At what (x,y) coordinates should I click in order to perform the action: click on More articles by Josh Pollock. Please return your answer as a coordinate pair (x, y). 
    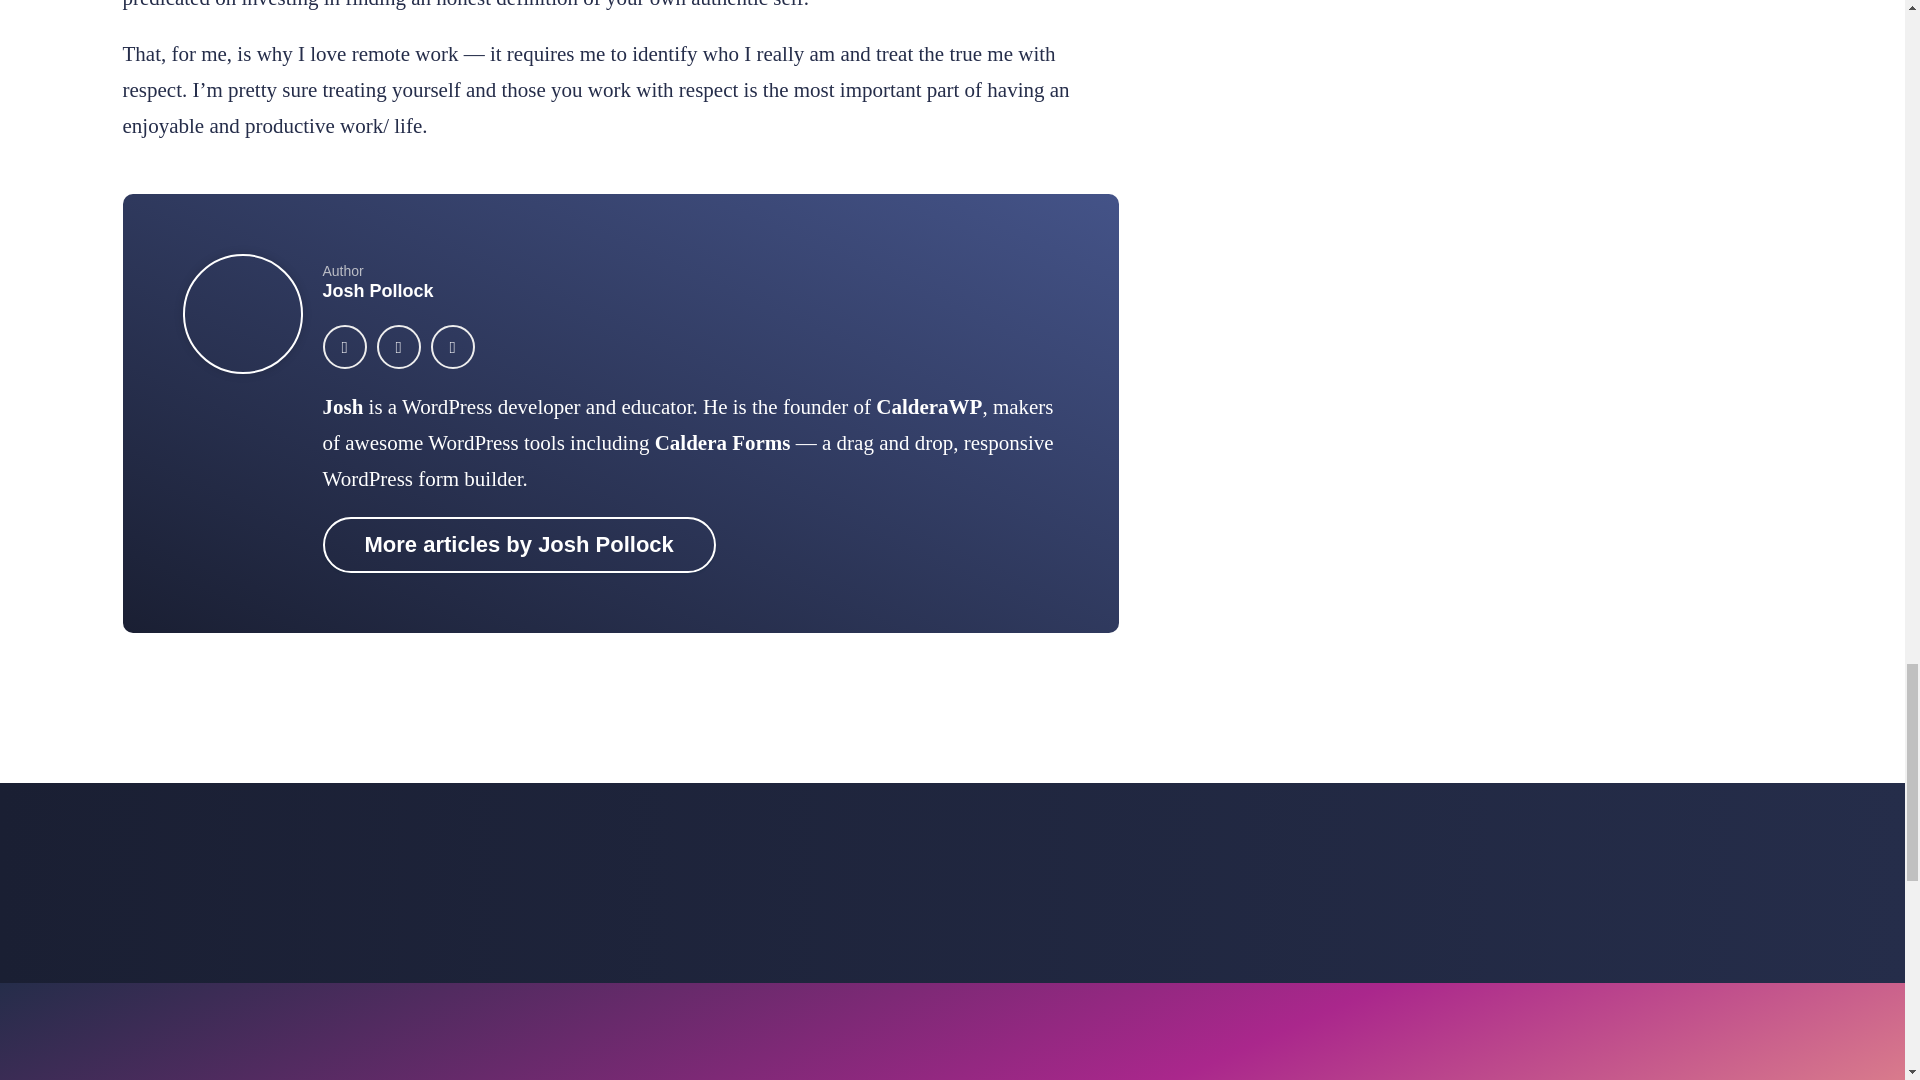
    Looking at the image, I should click on (518, 545).